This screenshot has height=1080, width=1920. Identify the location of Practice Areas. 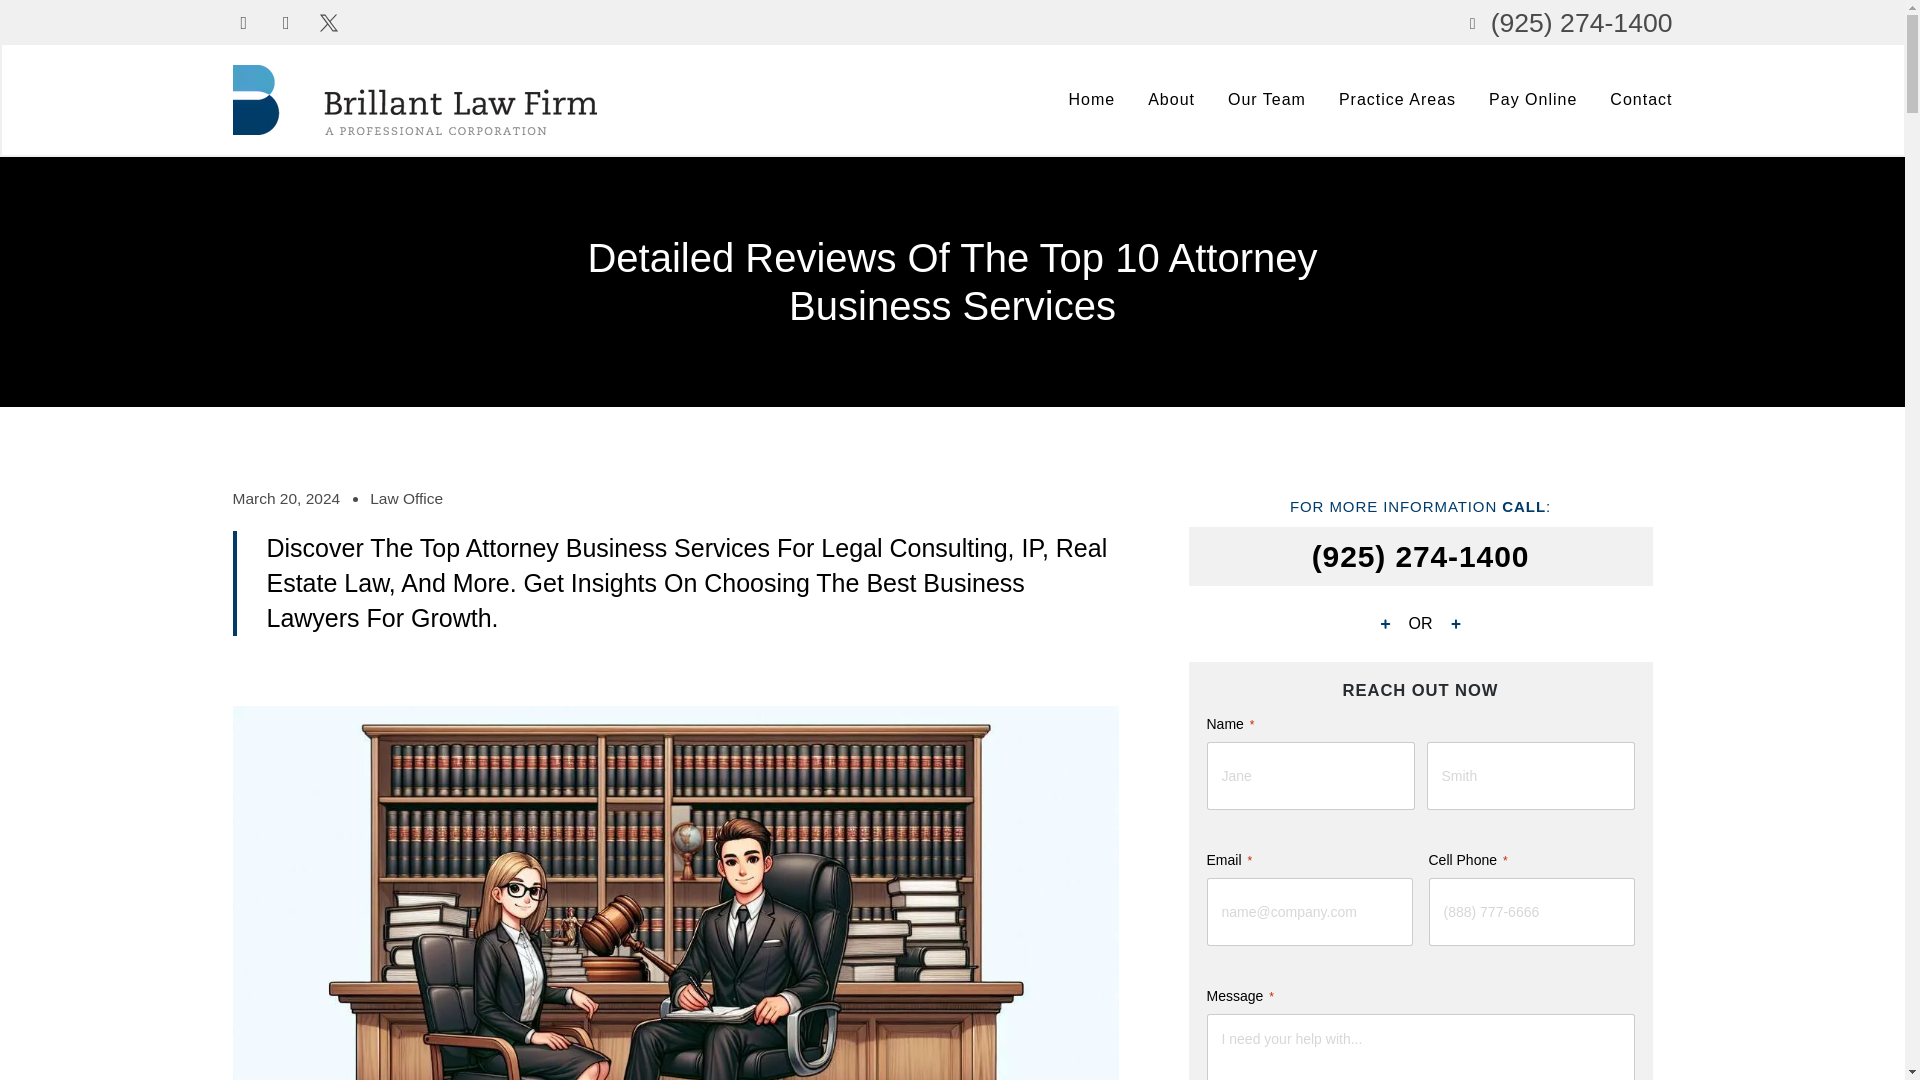
(1396, 100).